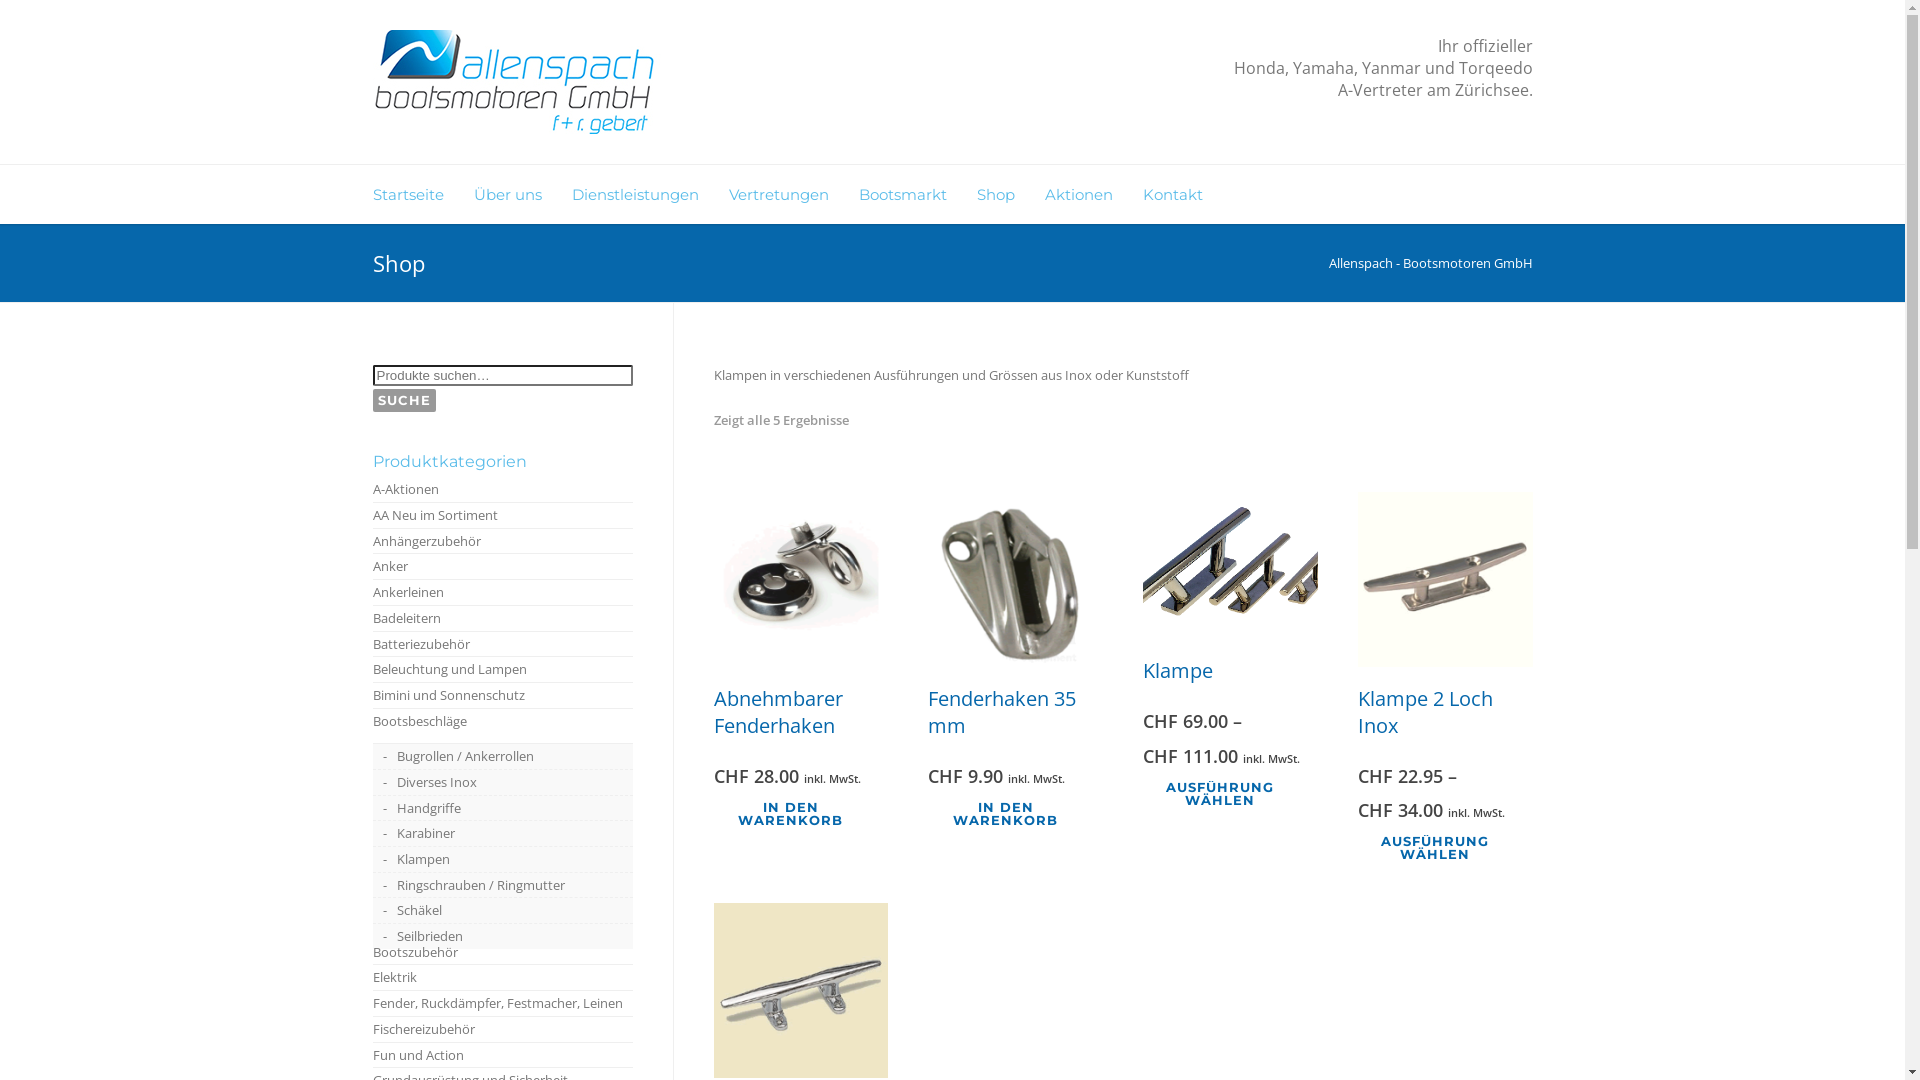 The height and width of the screenshot is (1080, 1920). Describe the element at coordinates (1430, 263) in the screenshot. I see `Allenspach - Bootsmotoren GmbH` at that location.